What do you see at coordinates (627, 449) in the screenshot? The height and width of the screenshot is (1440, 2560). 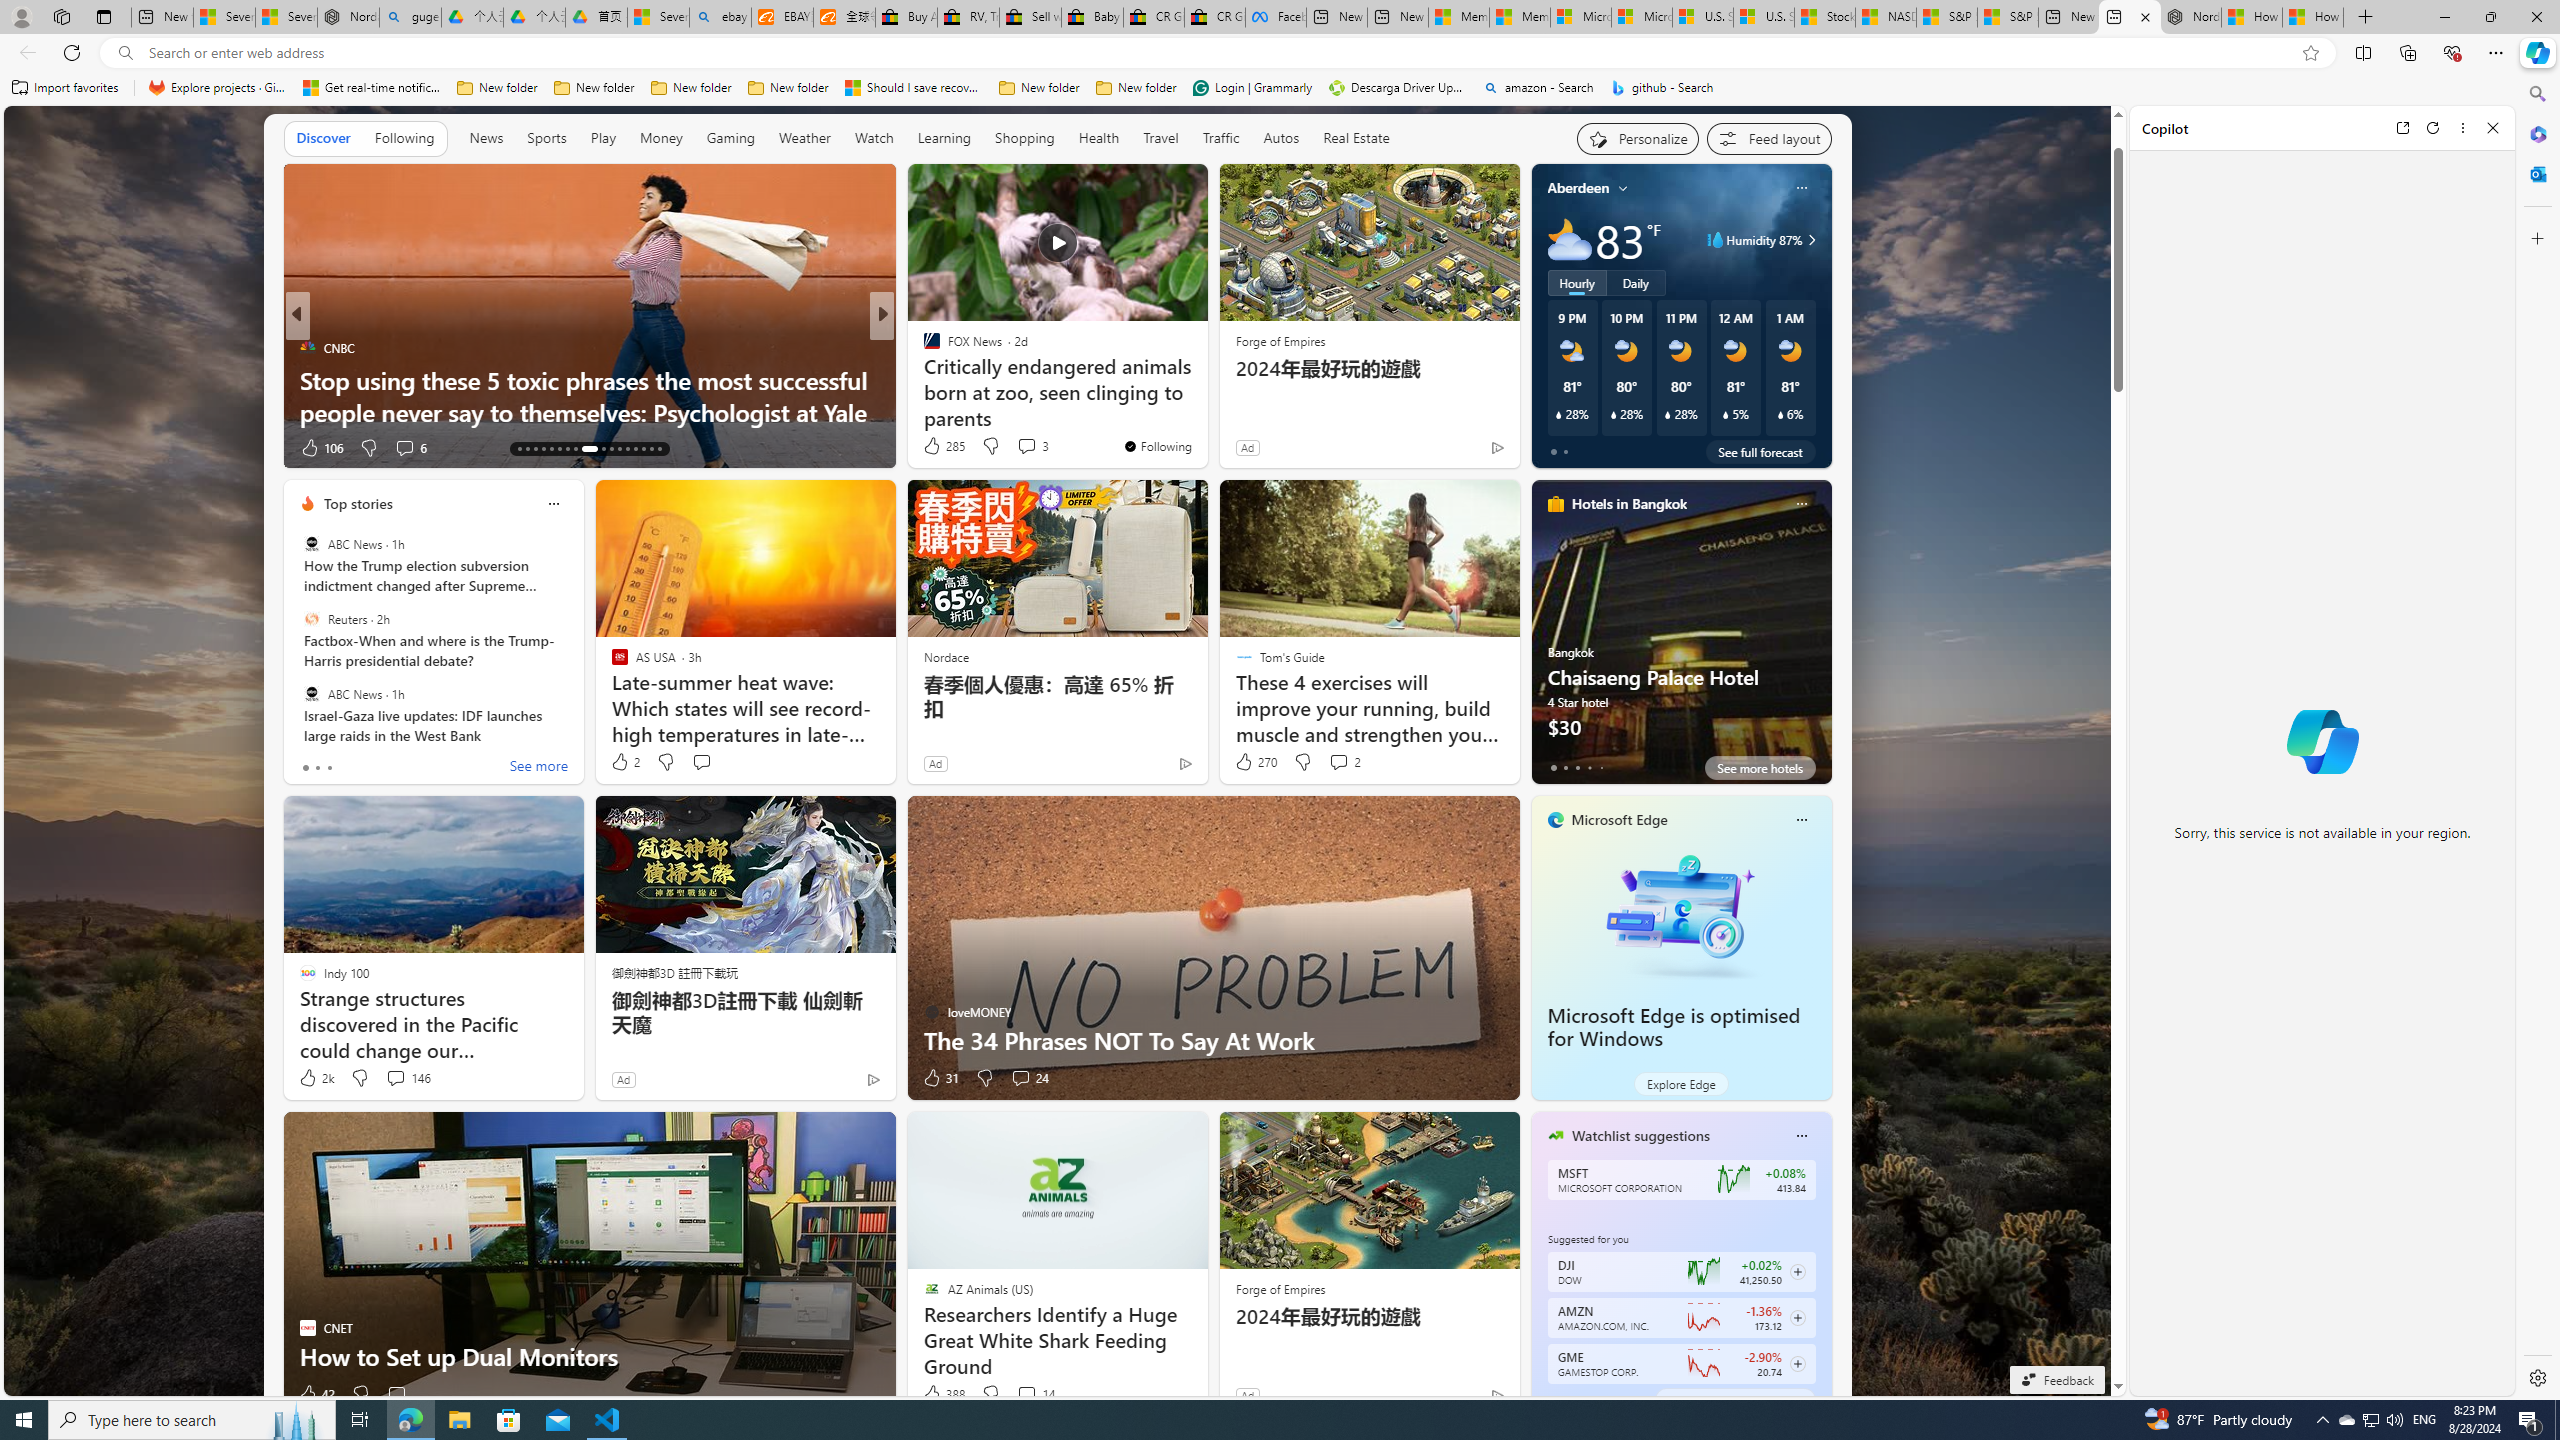 I see `AutomationID: tab-25` at bounding box center [627, 449].